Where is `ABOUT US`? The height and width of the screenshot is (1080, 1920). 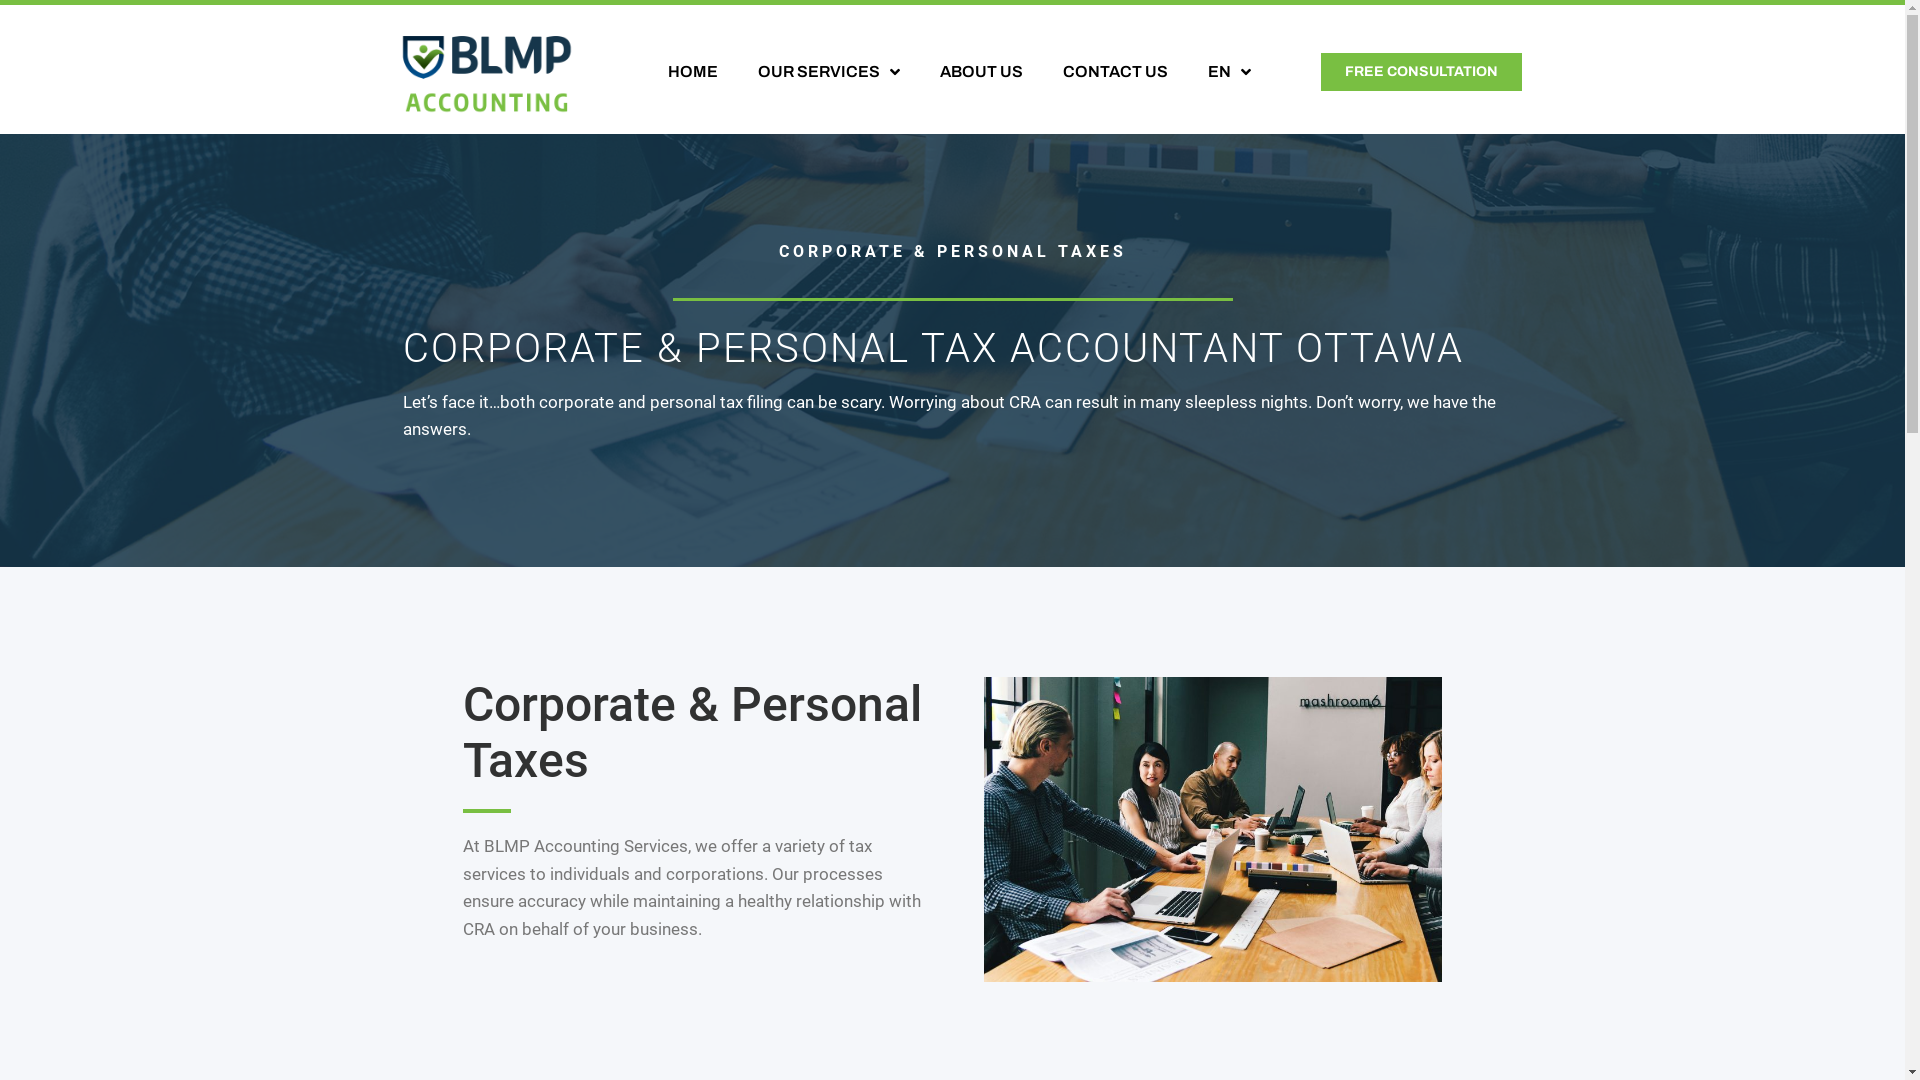
ABOUT US is located at coordinates (982, 72).